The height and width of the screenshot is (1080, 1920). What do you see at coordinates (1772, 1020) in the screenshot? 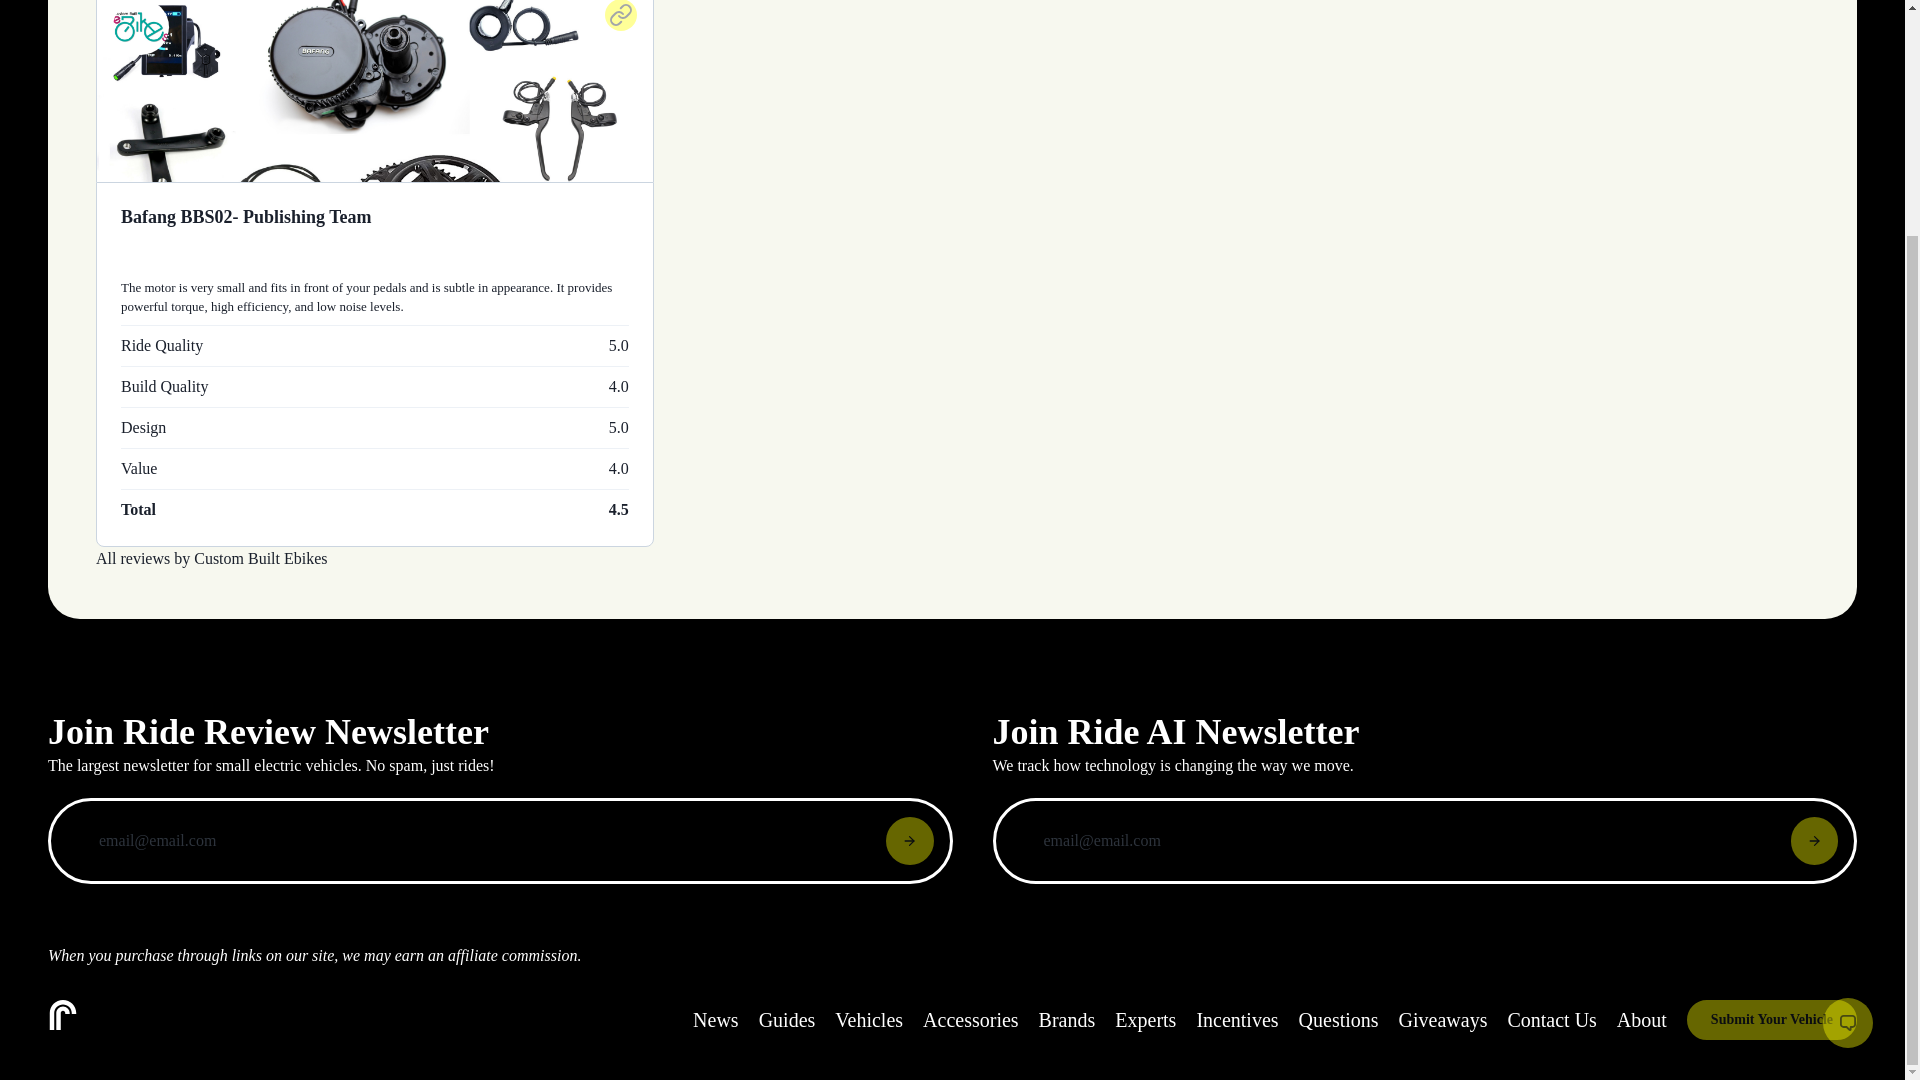
I see `Submit Your Vehicle` at bounding box center [1772, 1020].